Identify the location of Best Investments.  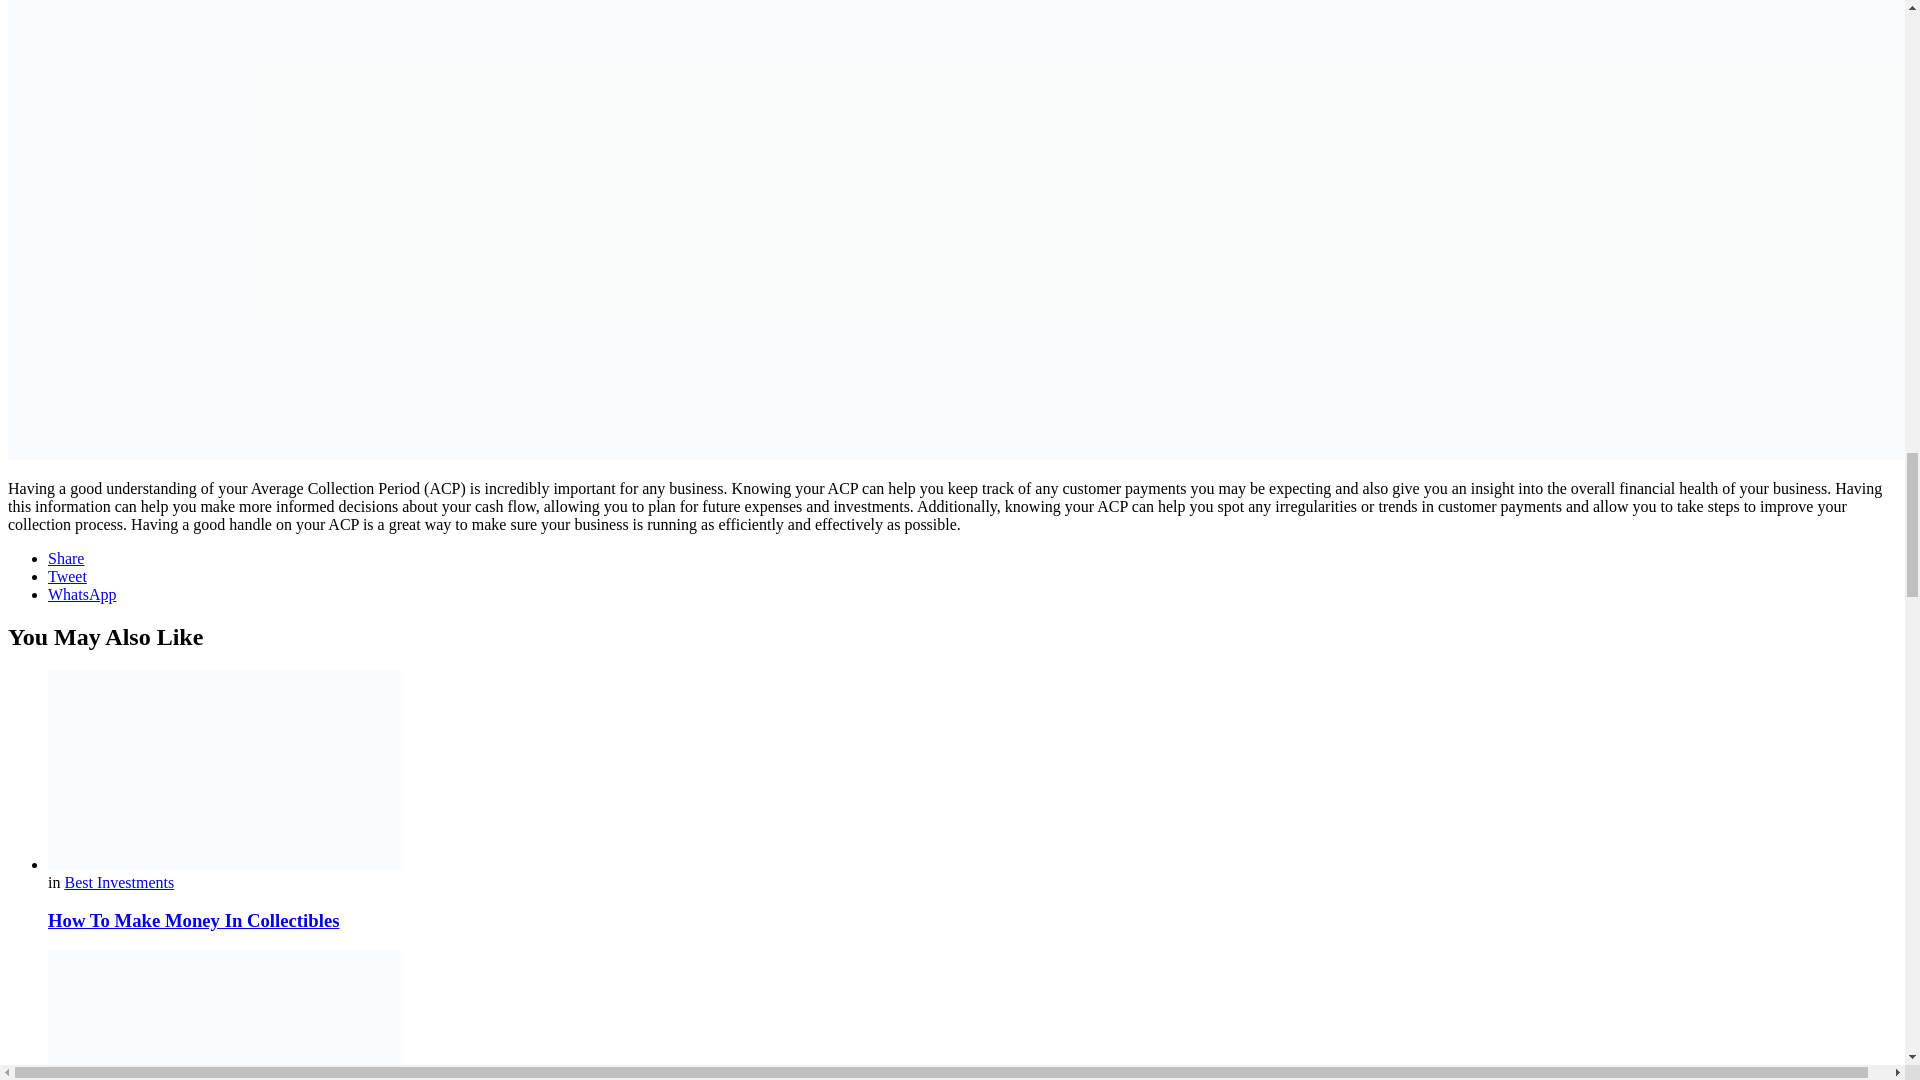
(118, 882).